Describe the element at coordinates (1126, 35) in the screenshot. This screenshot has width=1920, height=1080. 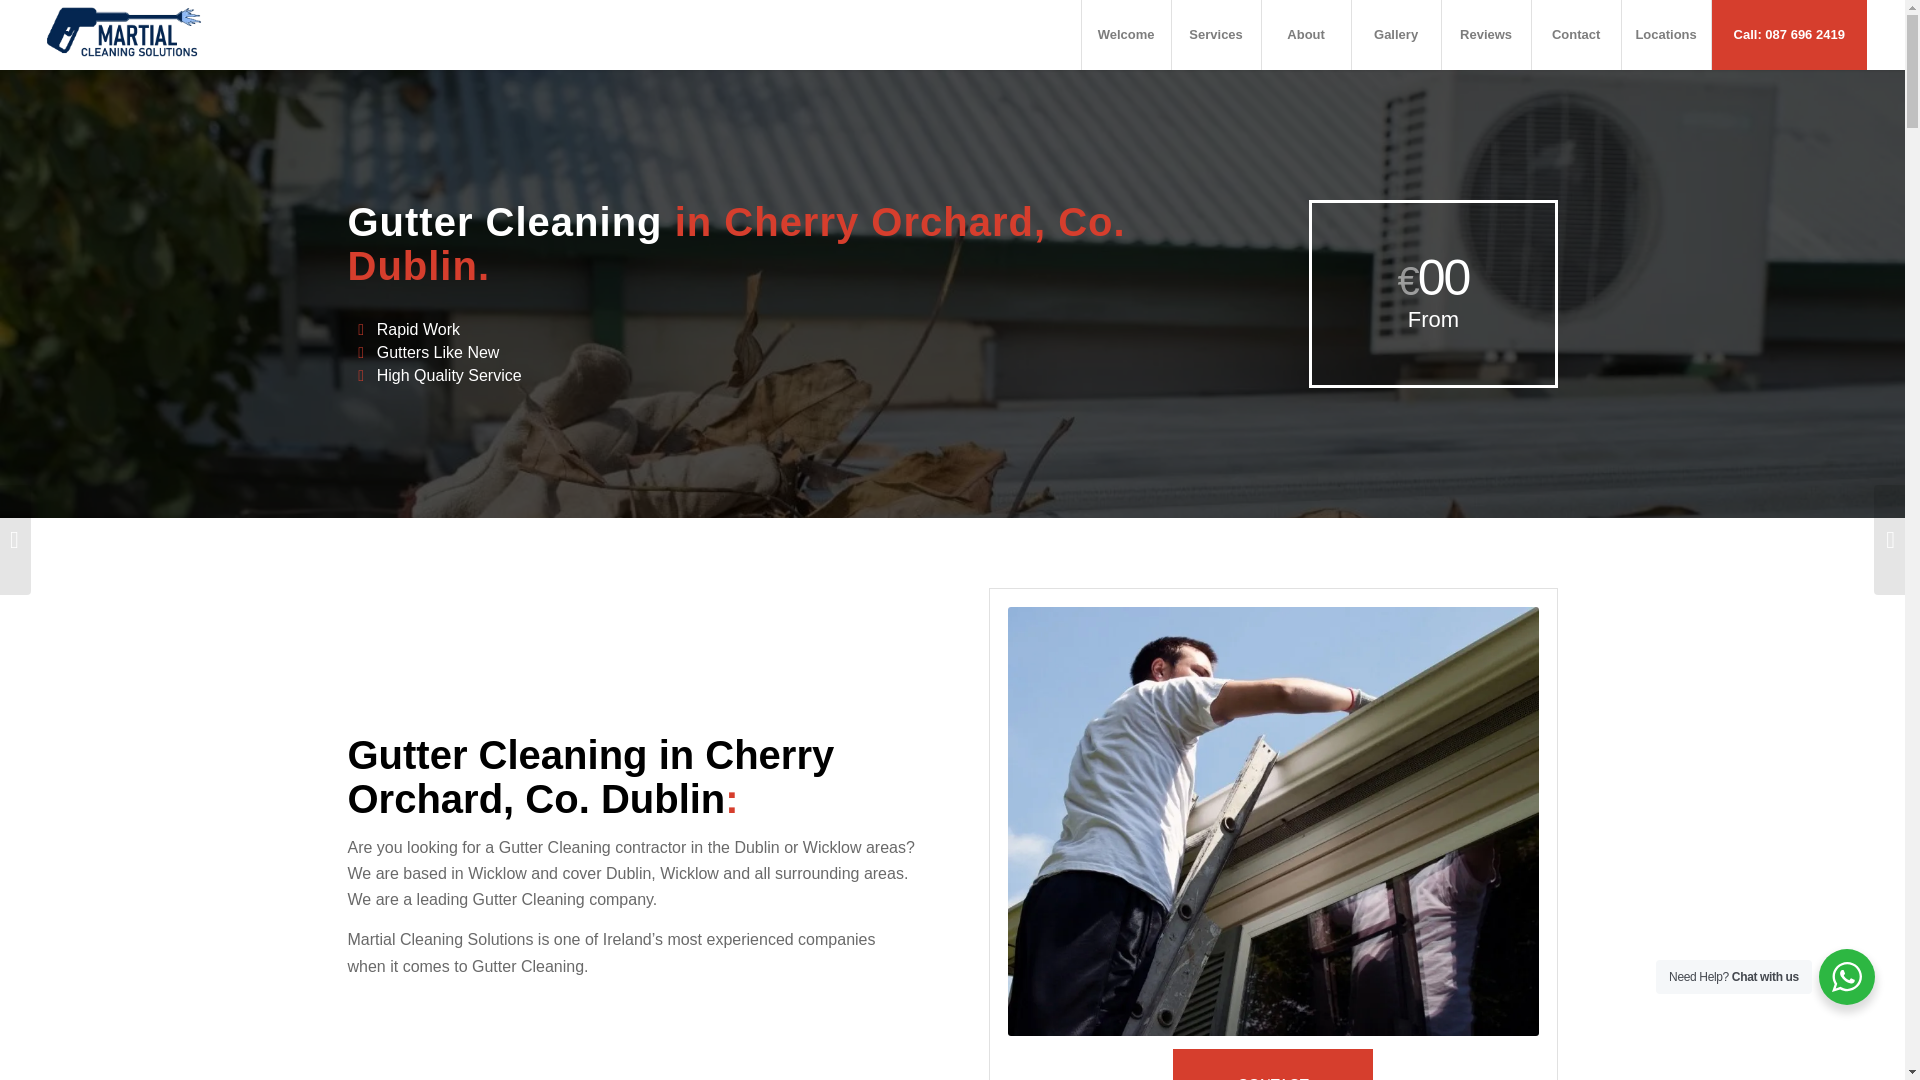
I see `Welcome` at that location.